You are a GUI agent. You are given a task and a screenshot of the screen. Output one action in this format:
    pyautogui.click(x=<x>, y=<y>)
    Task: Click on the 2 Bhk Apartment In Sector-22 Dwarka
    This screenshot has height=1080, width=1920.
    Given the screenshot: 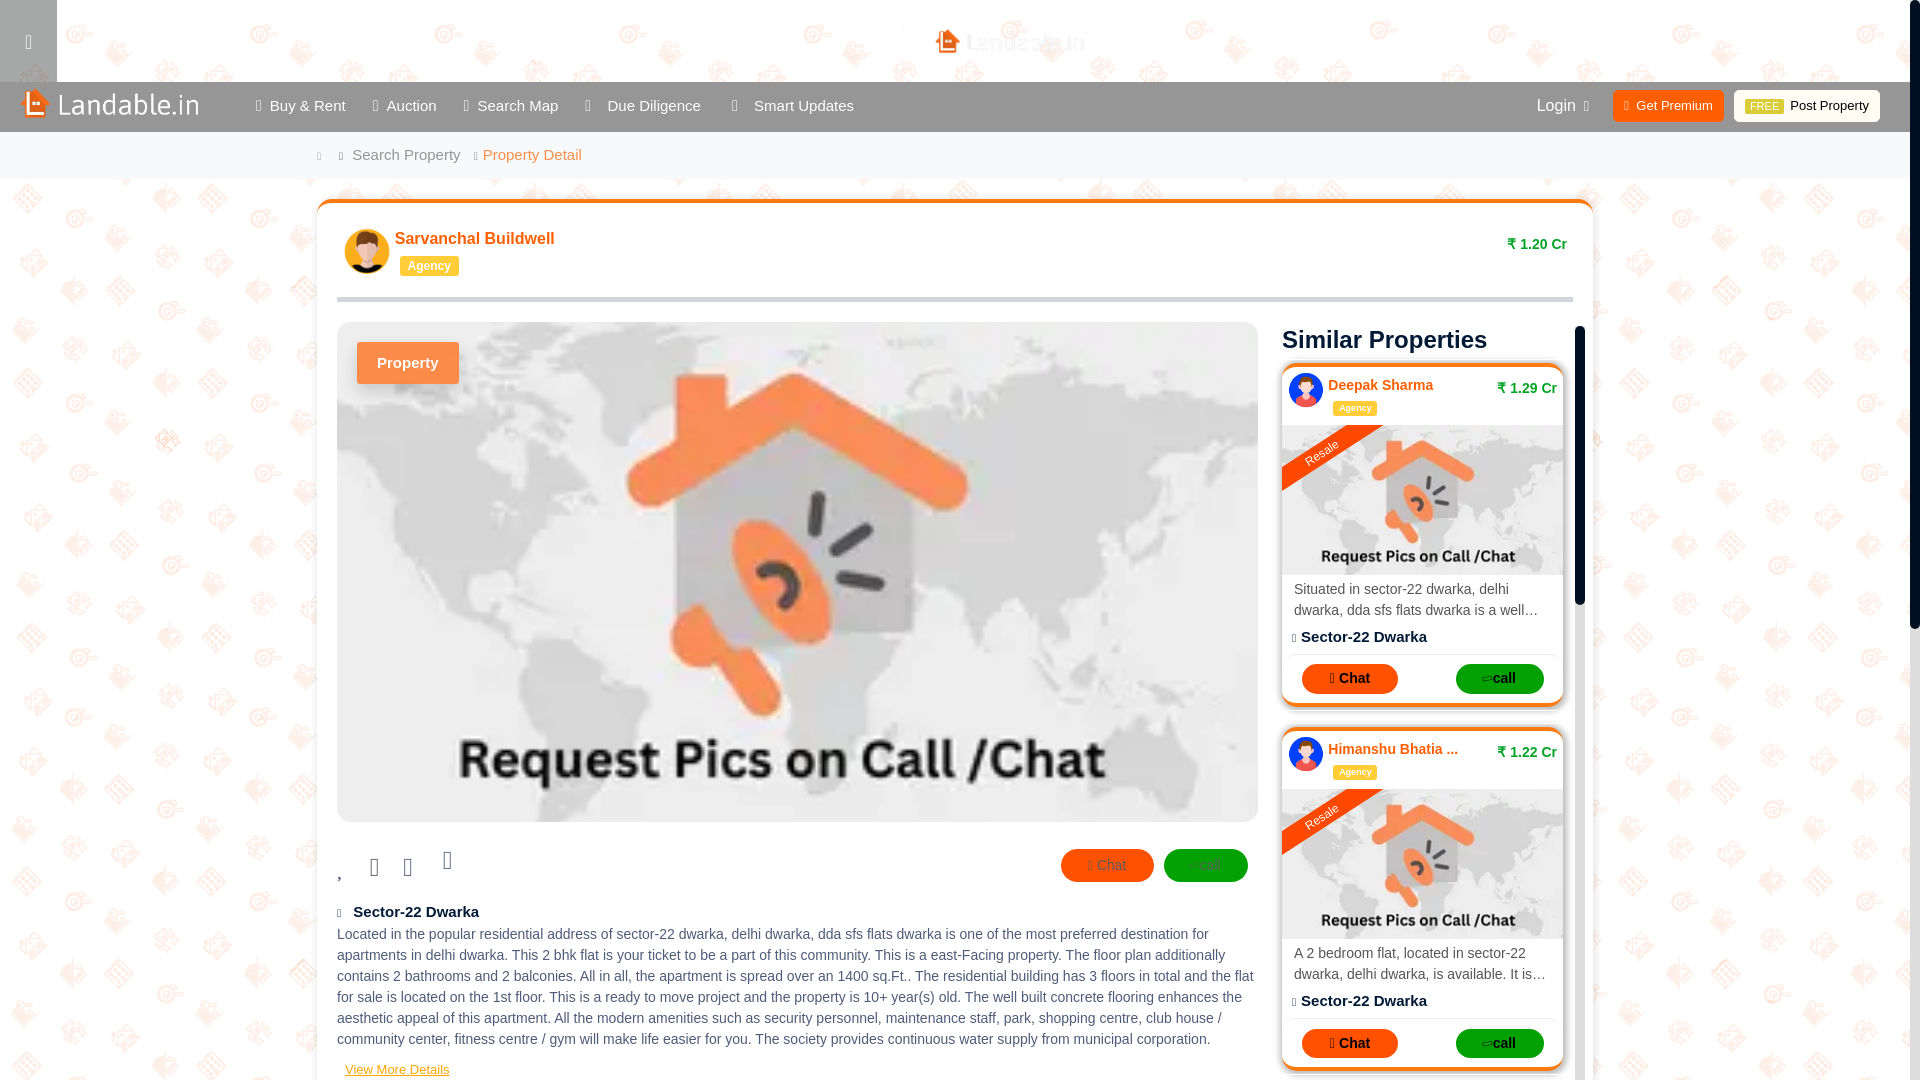 What is the action you would take?
    pyautogui.click(x=1422, y=864)
    